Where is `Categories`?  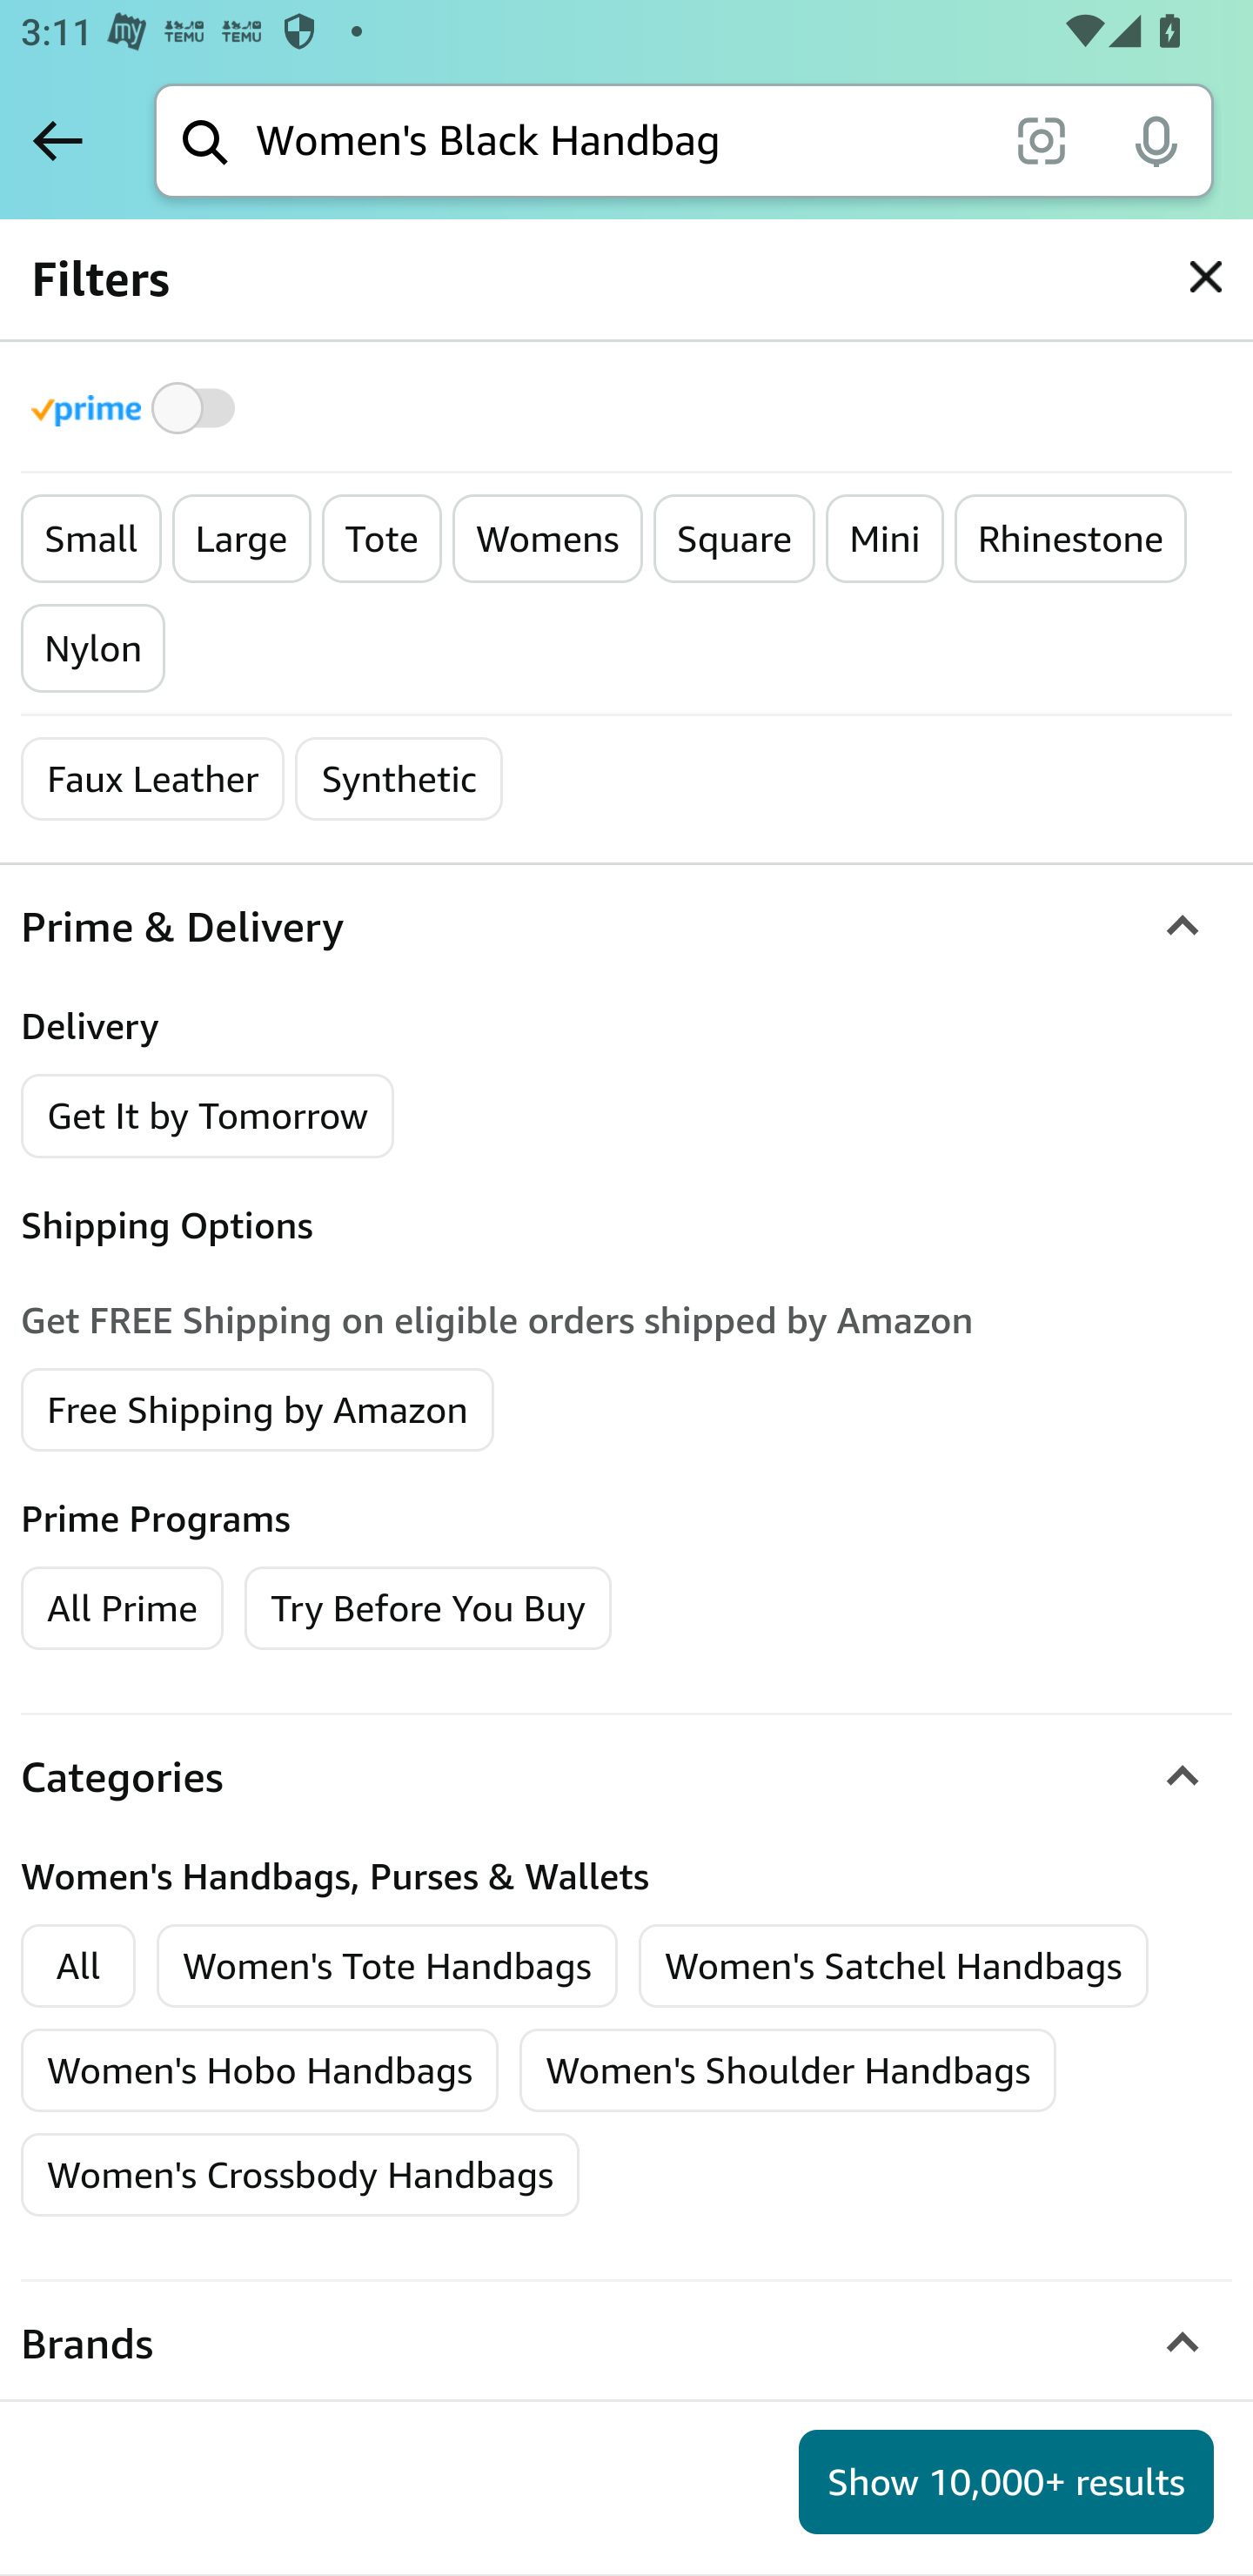 Categories is located at coordinates (626, 1777).